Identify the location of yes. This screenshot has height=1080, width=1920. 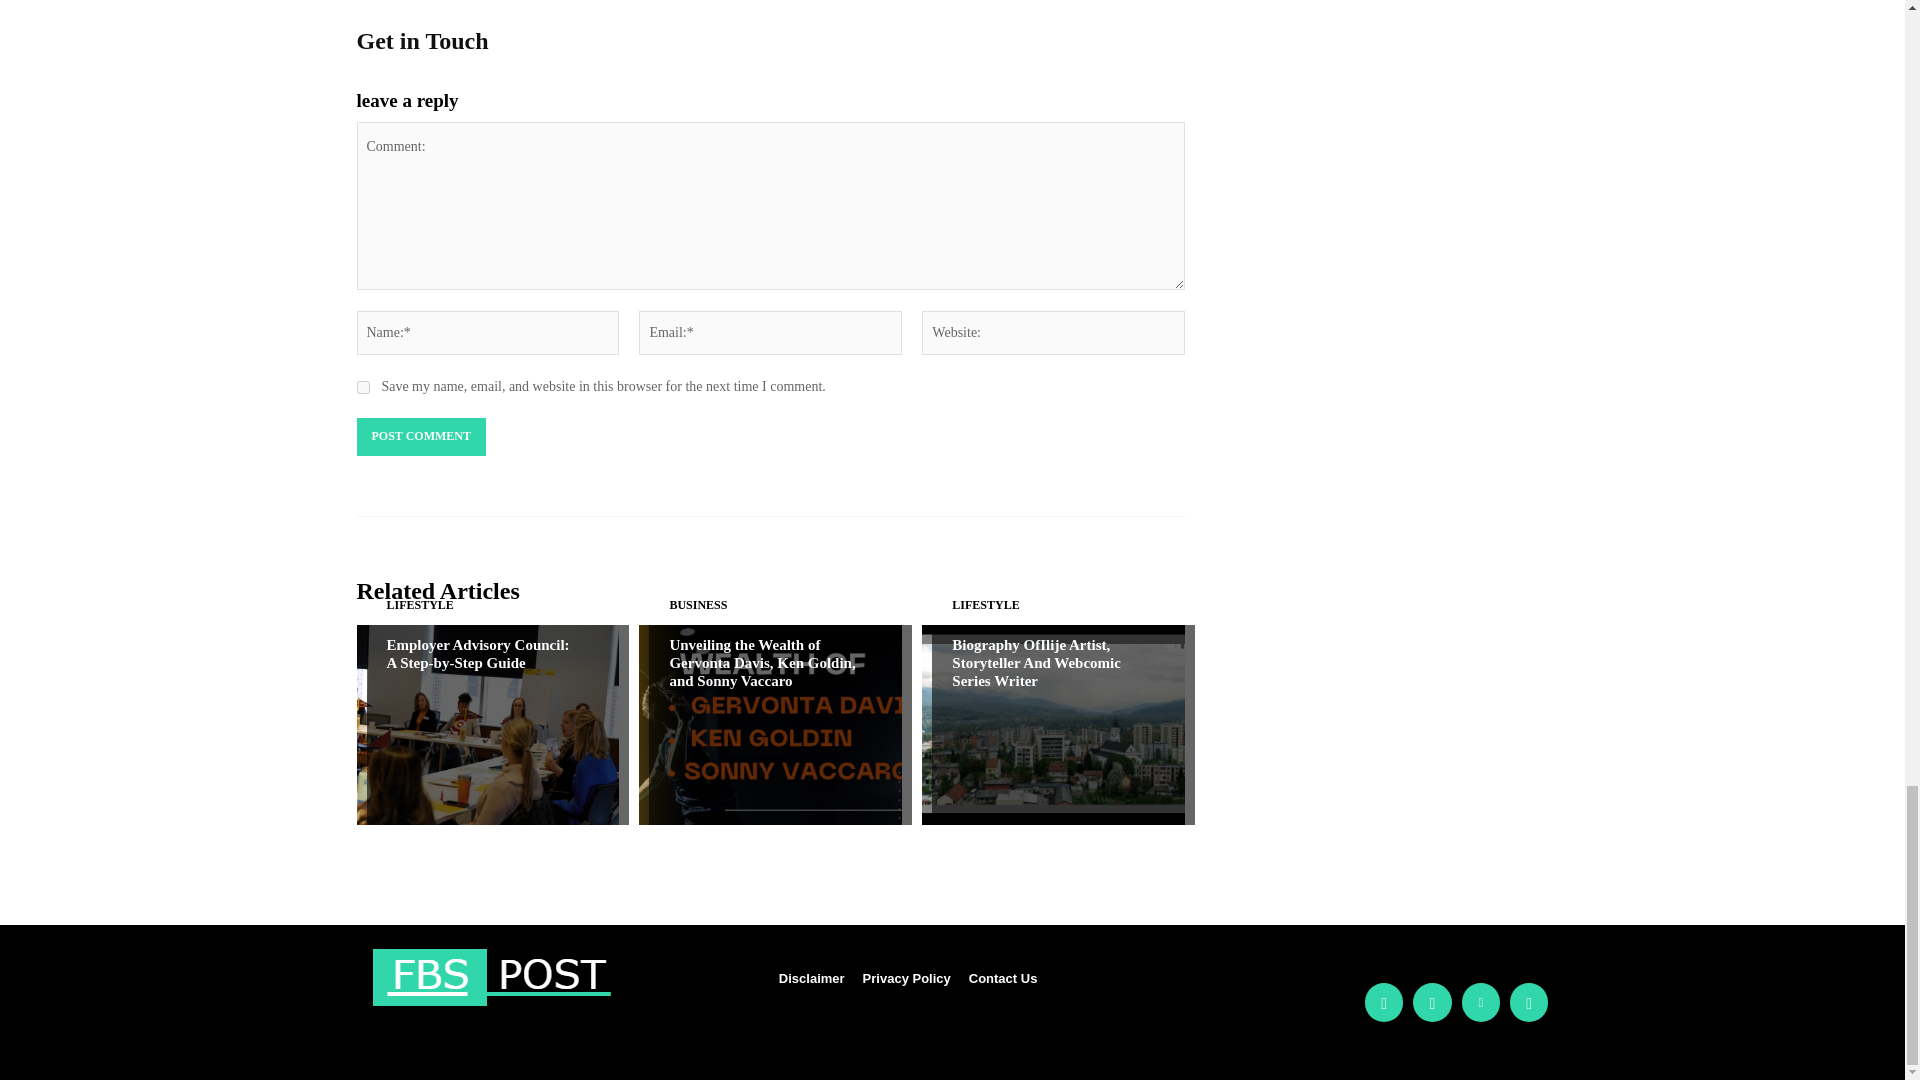
(362, 388).